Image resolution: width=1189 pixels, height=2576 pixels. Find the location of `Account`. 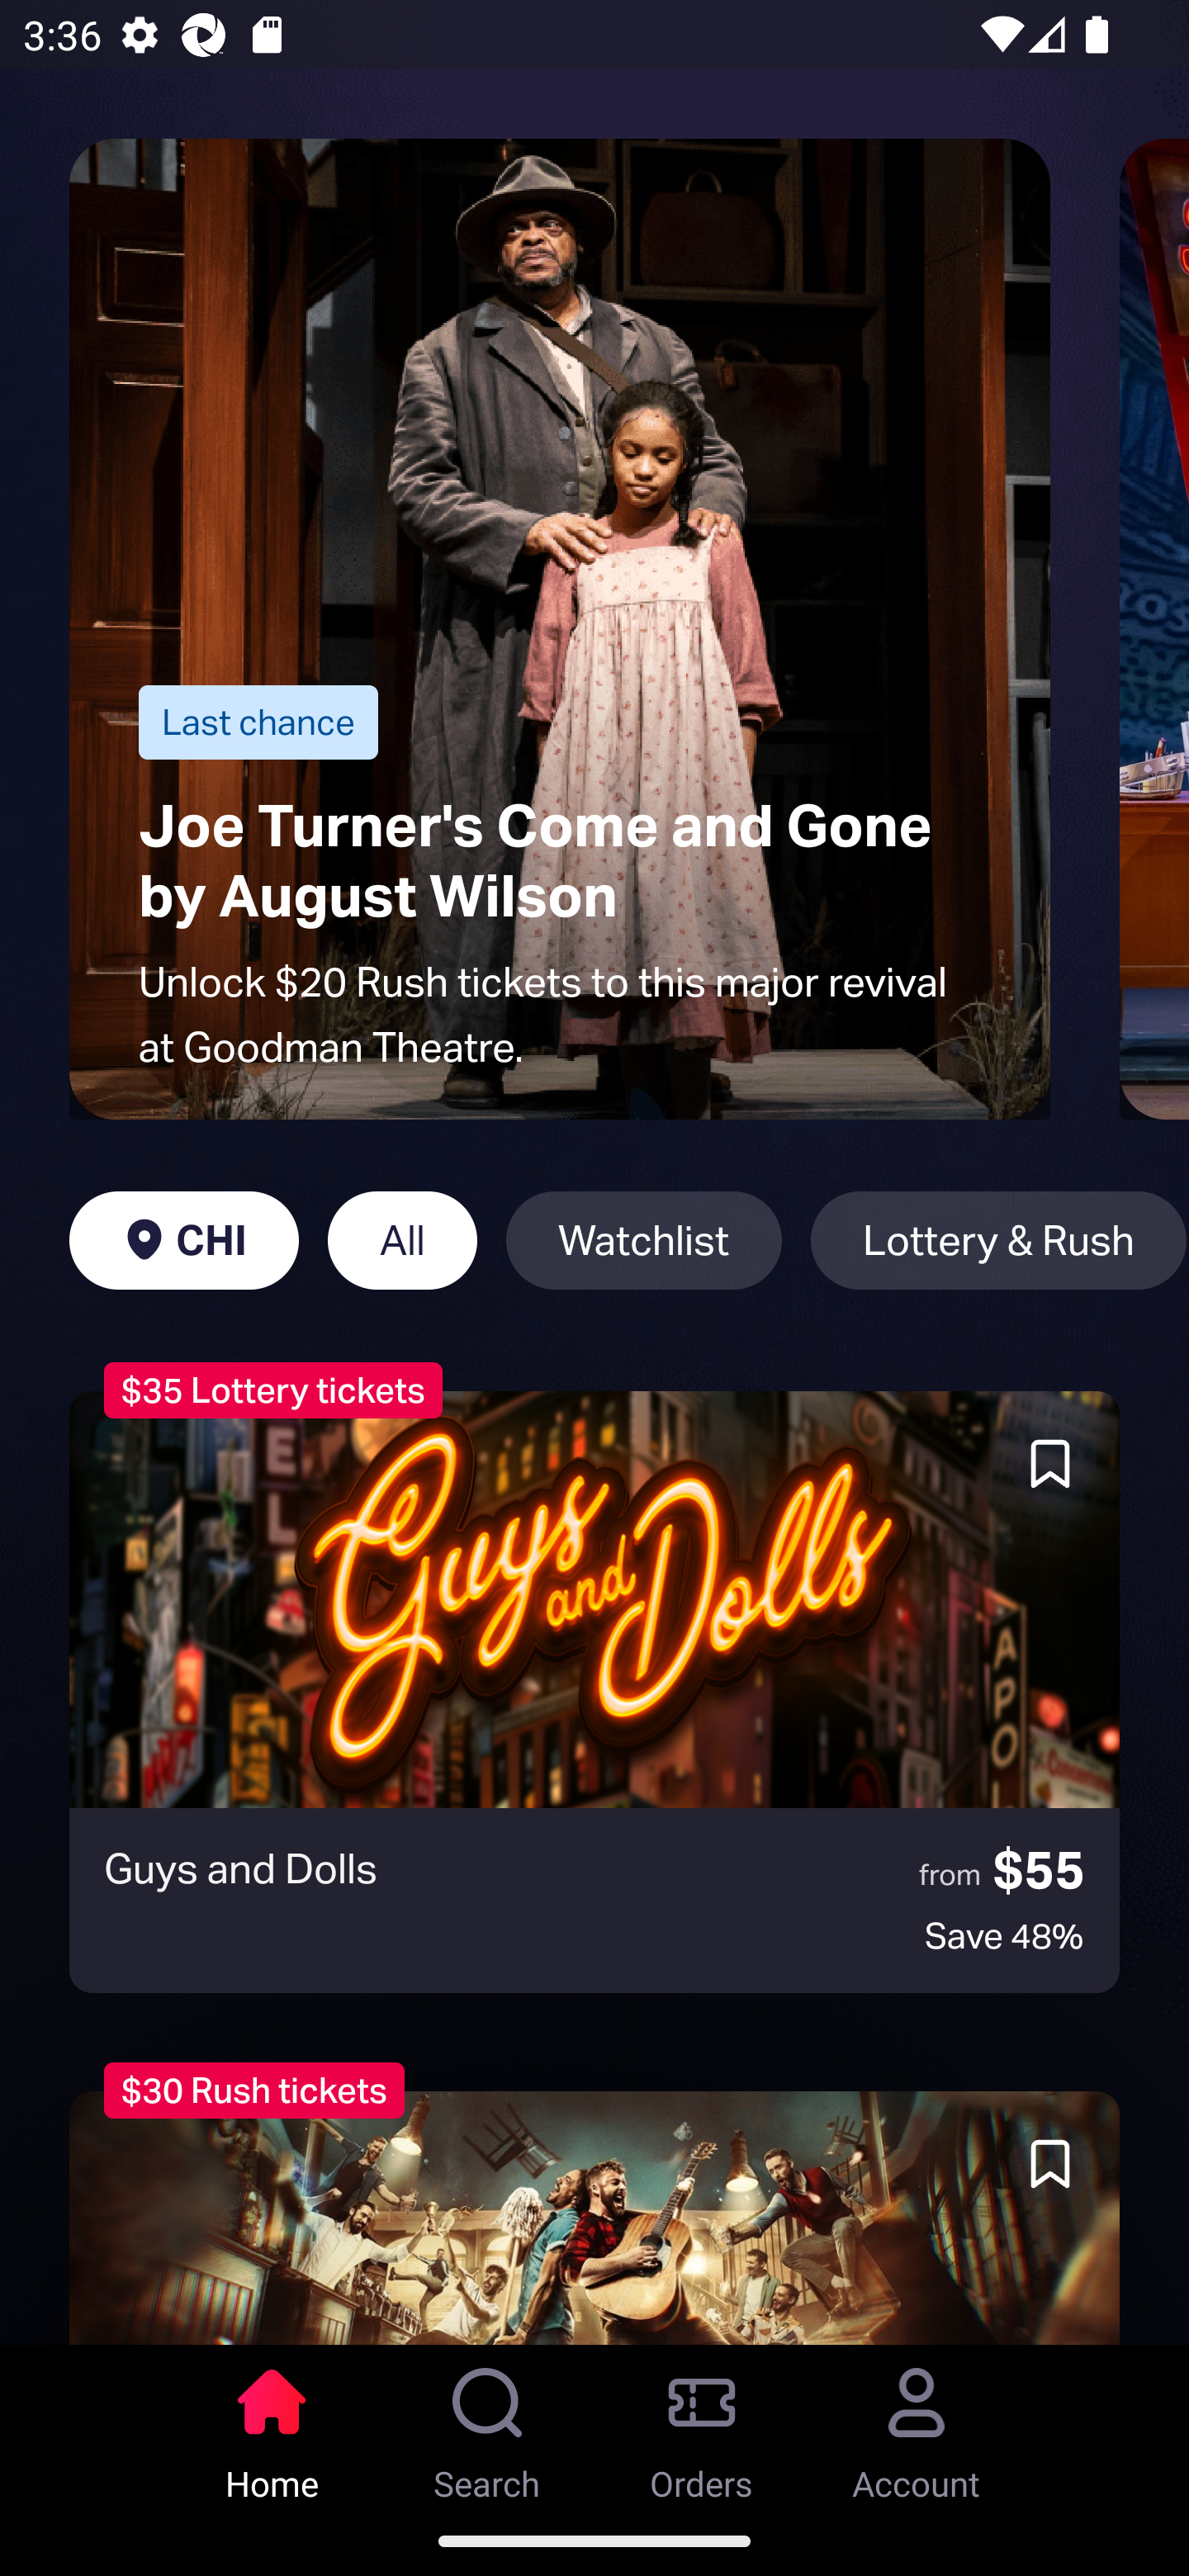

Account is located at coordinates (917, 2425).